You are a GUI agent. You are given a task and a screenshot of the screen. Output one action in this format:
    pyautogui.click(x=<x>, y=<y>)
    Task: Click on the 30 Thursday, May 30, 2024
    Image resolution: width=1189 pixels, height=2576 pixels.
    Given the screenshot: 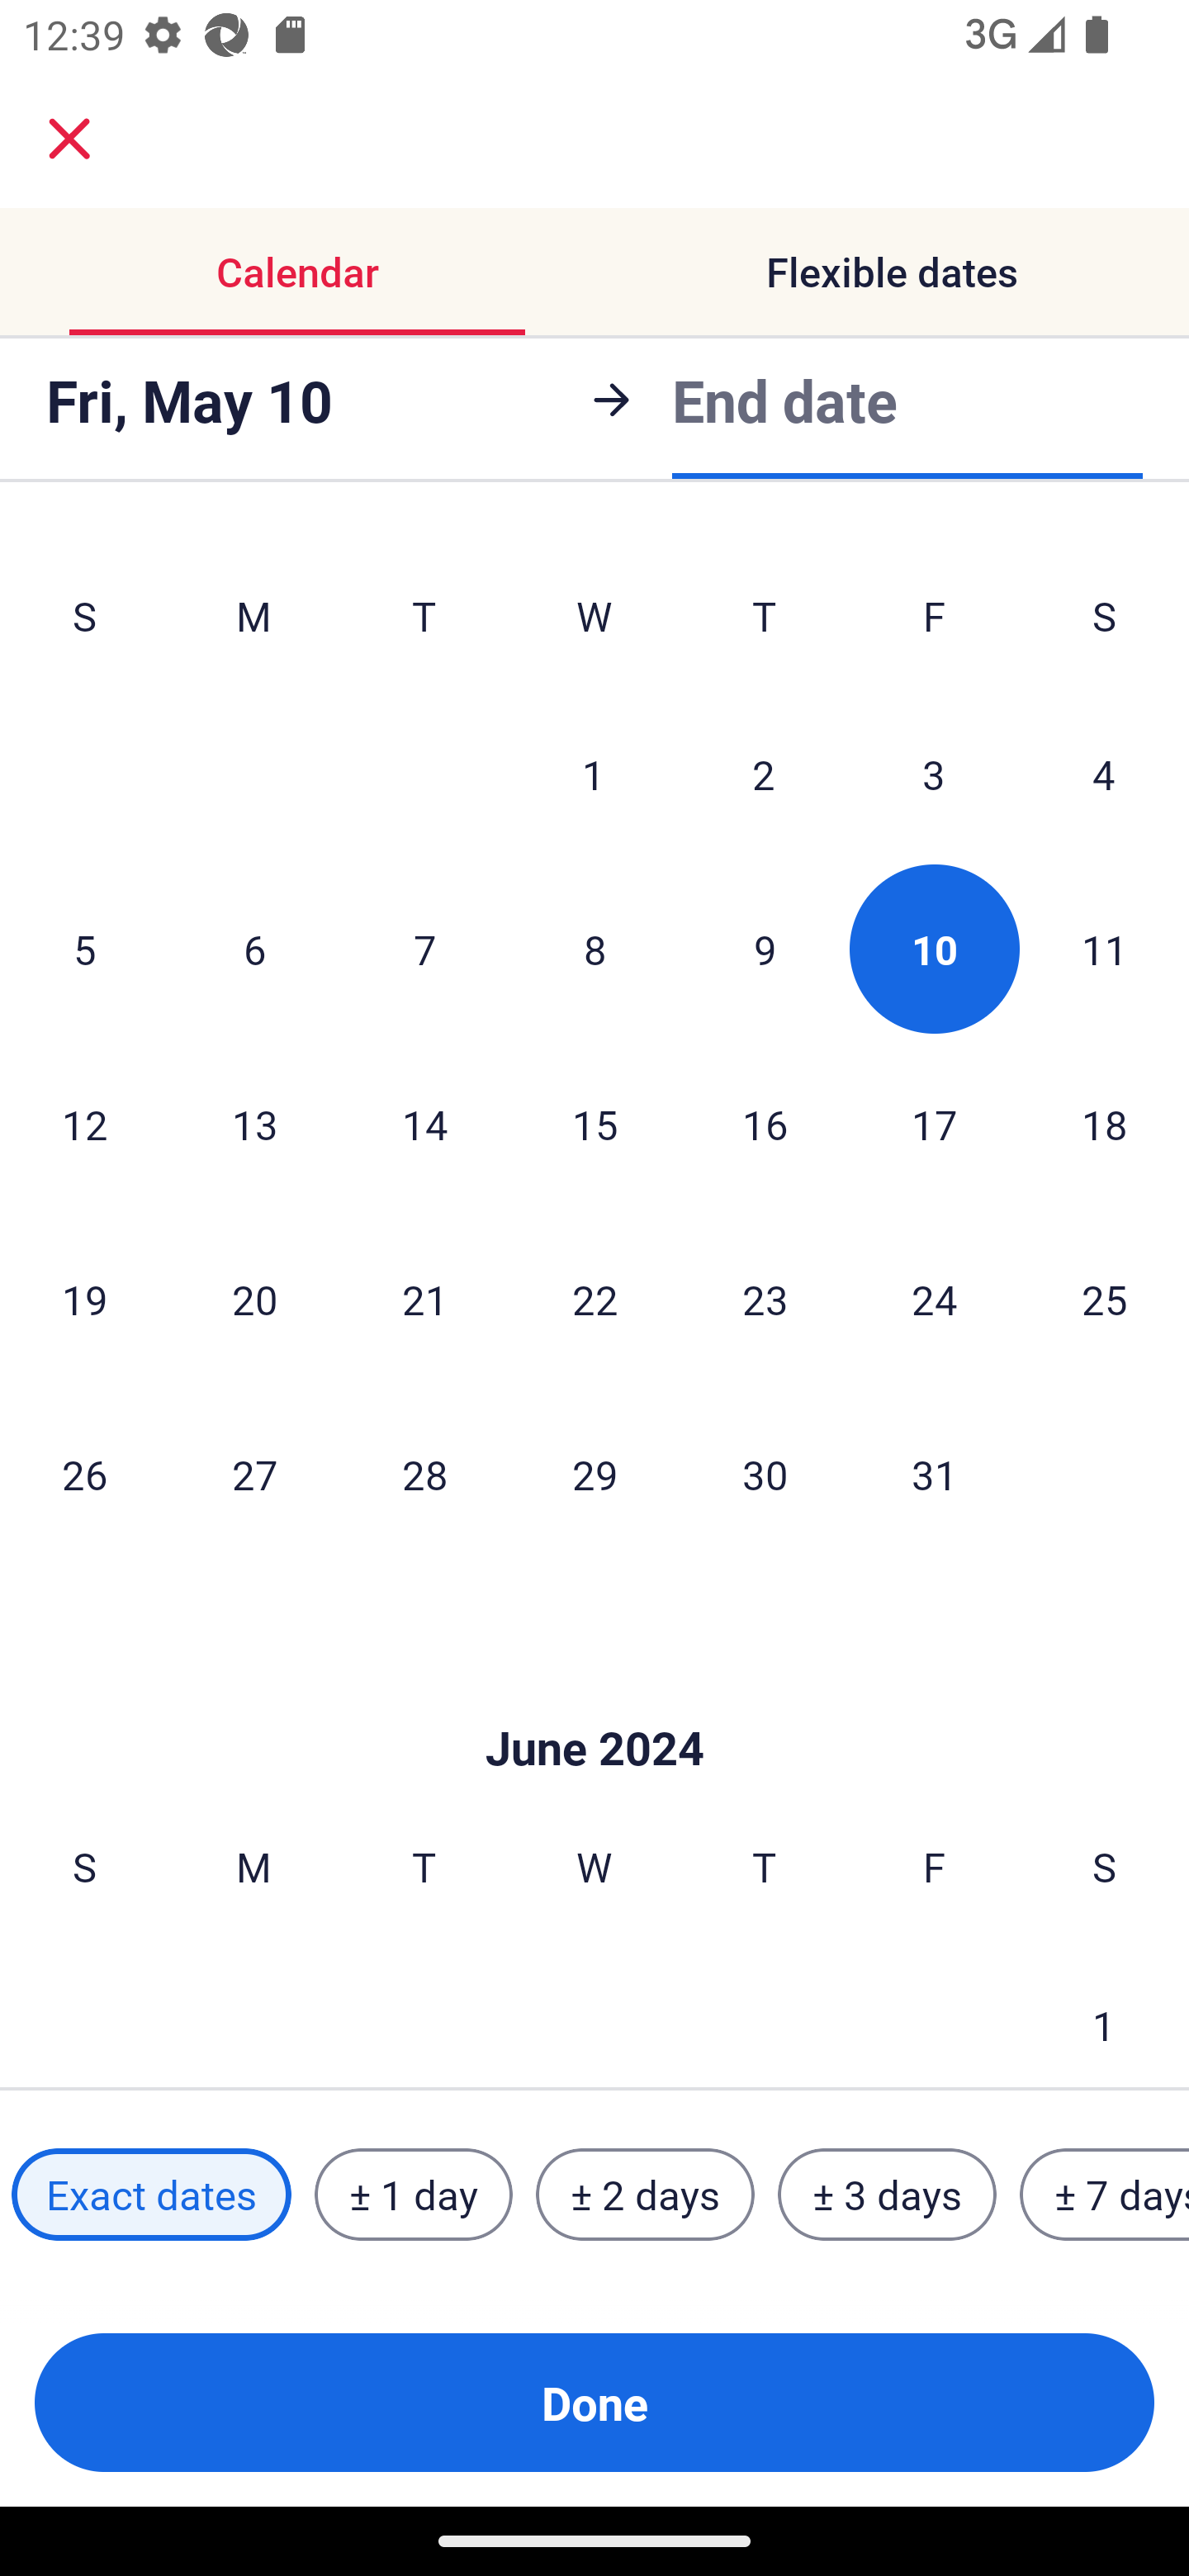 What is the action you would take?
    pyautogui.click(x=765, y=1473)
    